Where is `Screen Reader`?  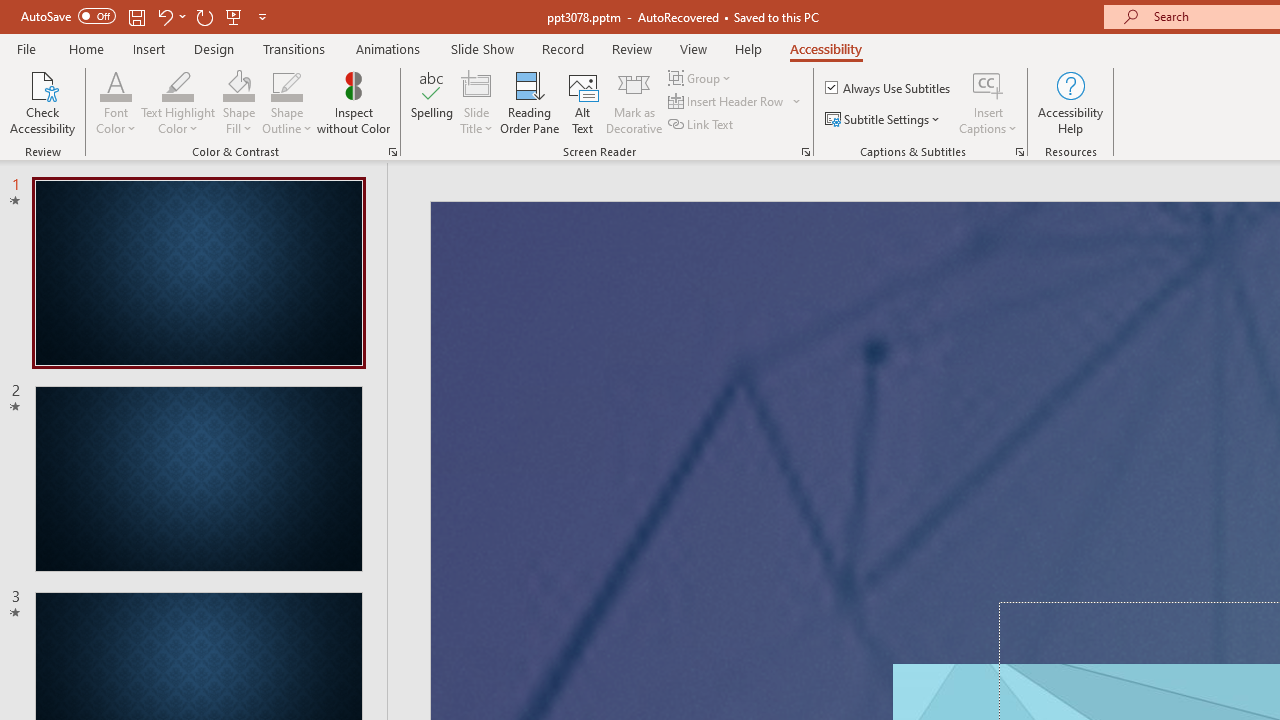 Screen Reader is located at coordinates (806, 152).